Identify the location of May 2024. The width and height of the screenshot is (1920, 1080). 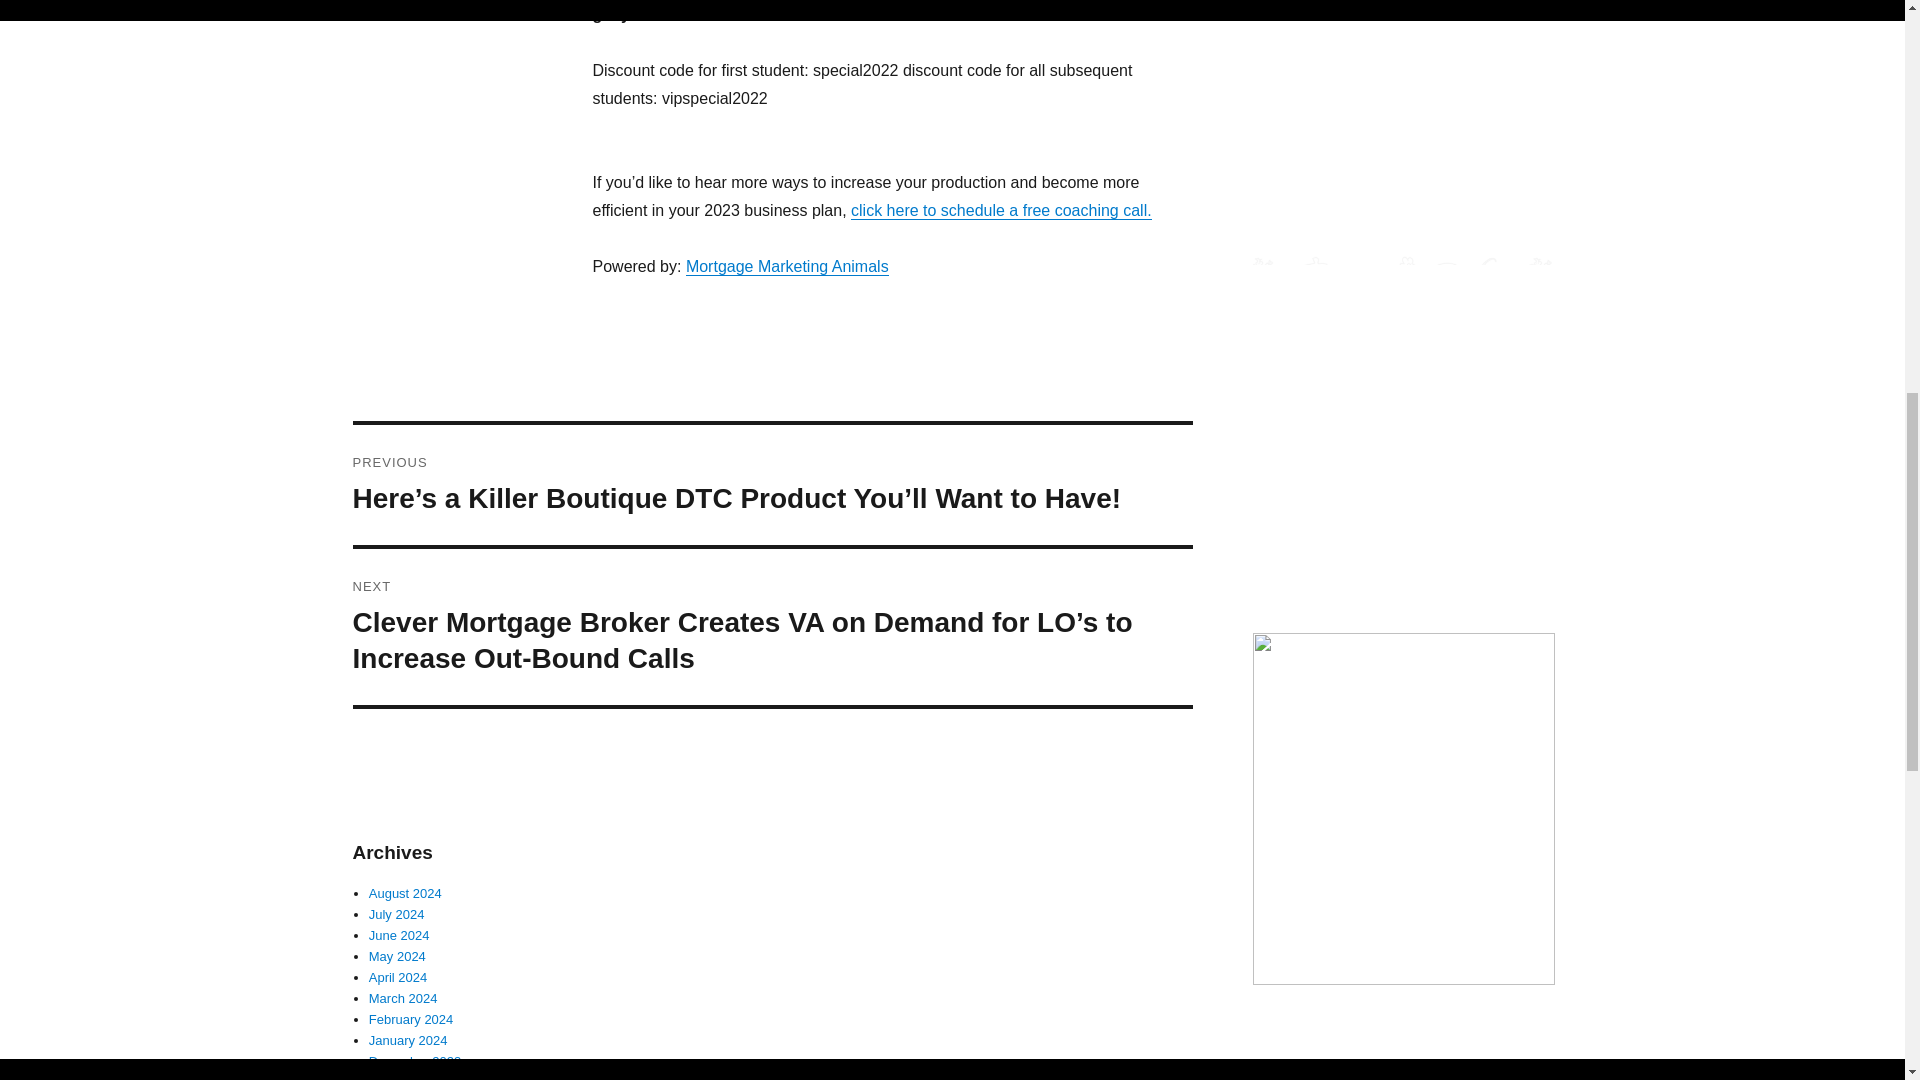
(397, 956).